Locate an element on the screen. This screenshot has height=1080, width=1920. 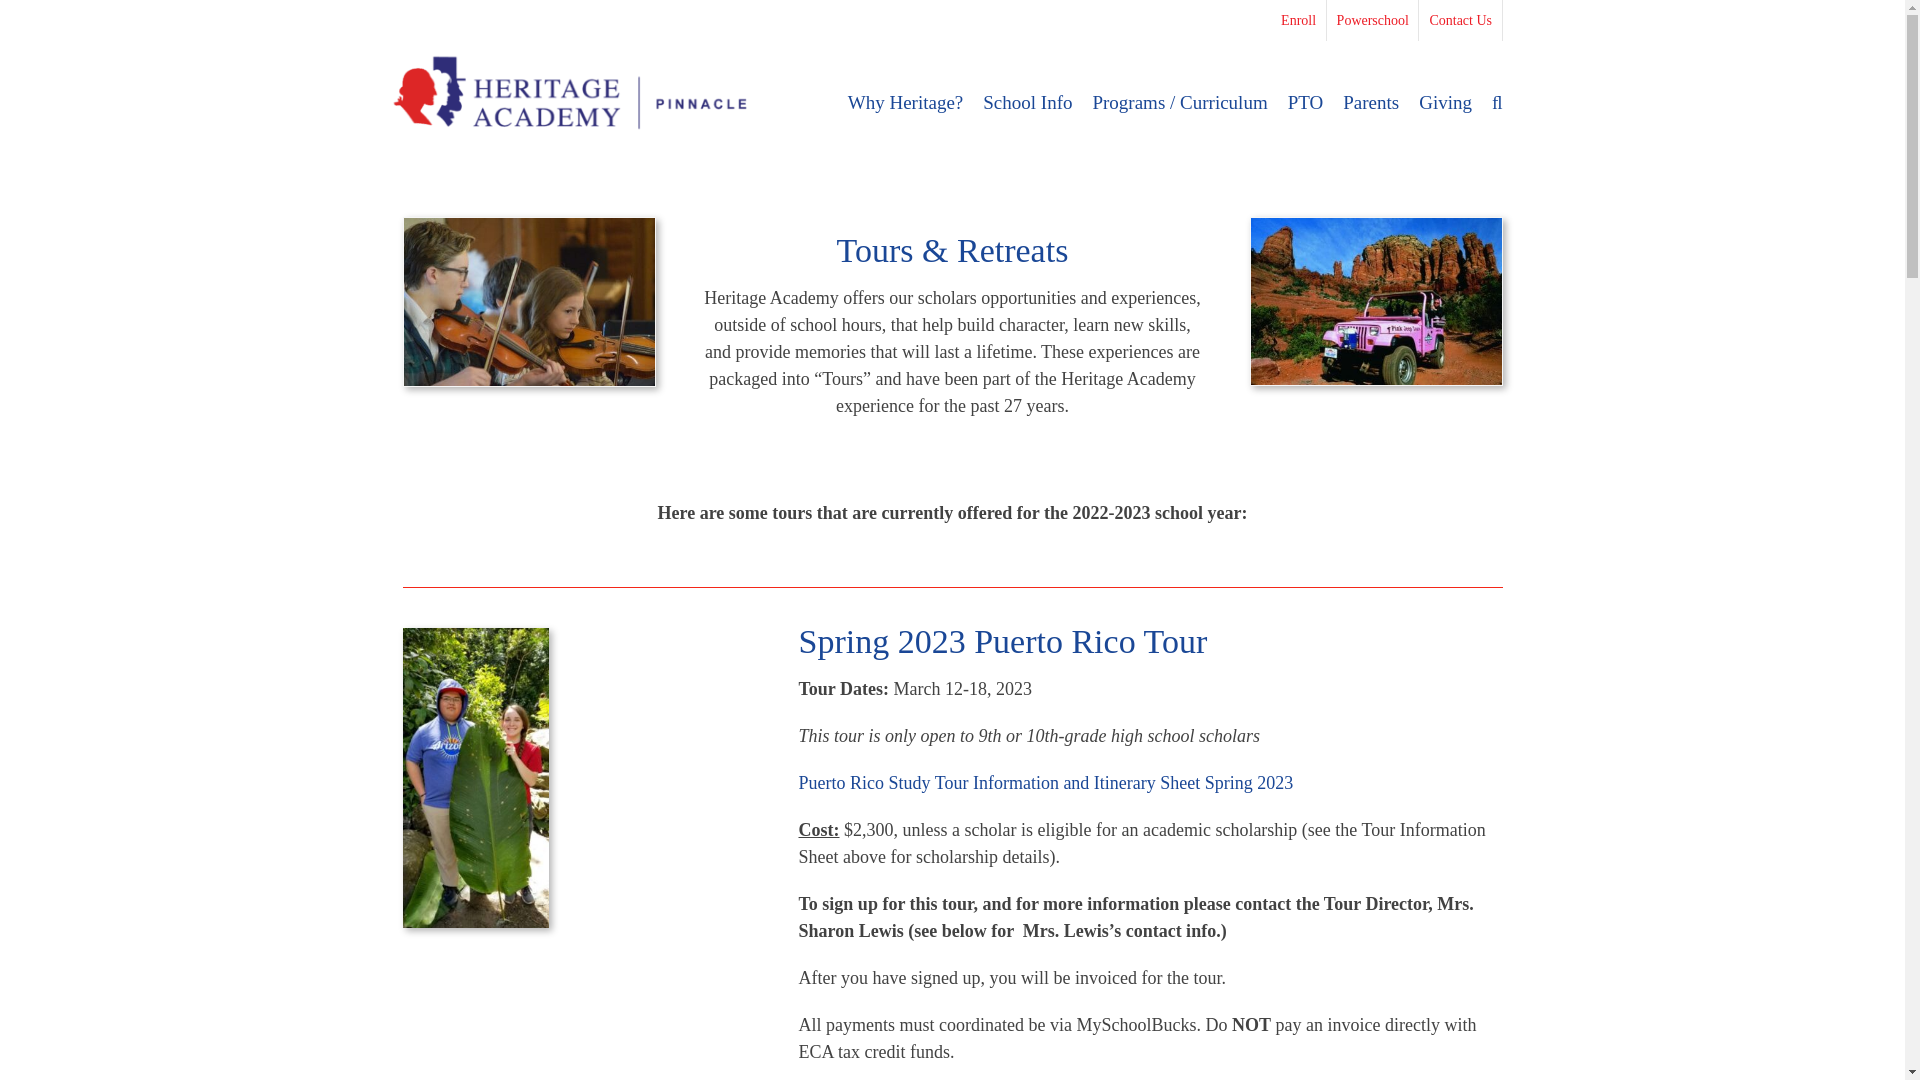
Powerschool is located at coordinates (1378, 20).